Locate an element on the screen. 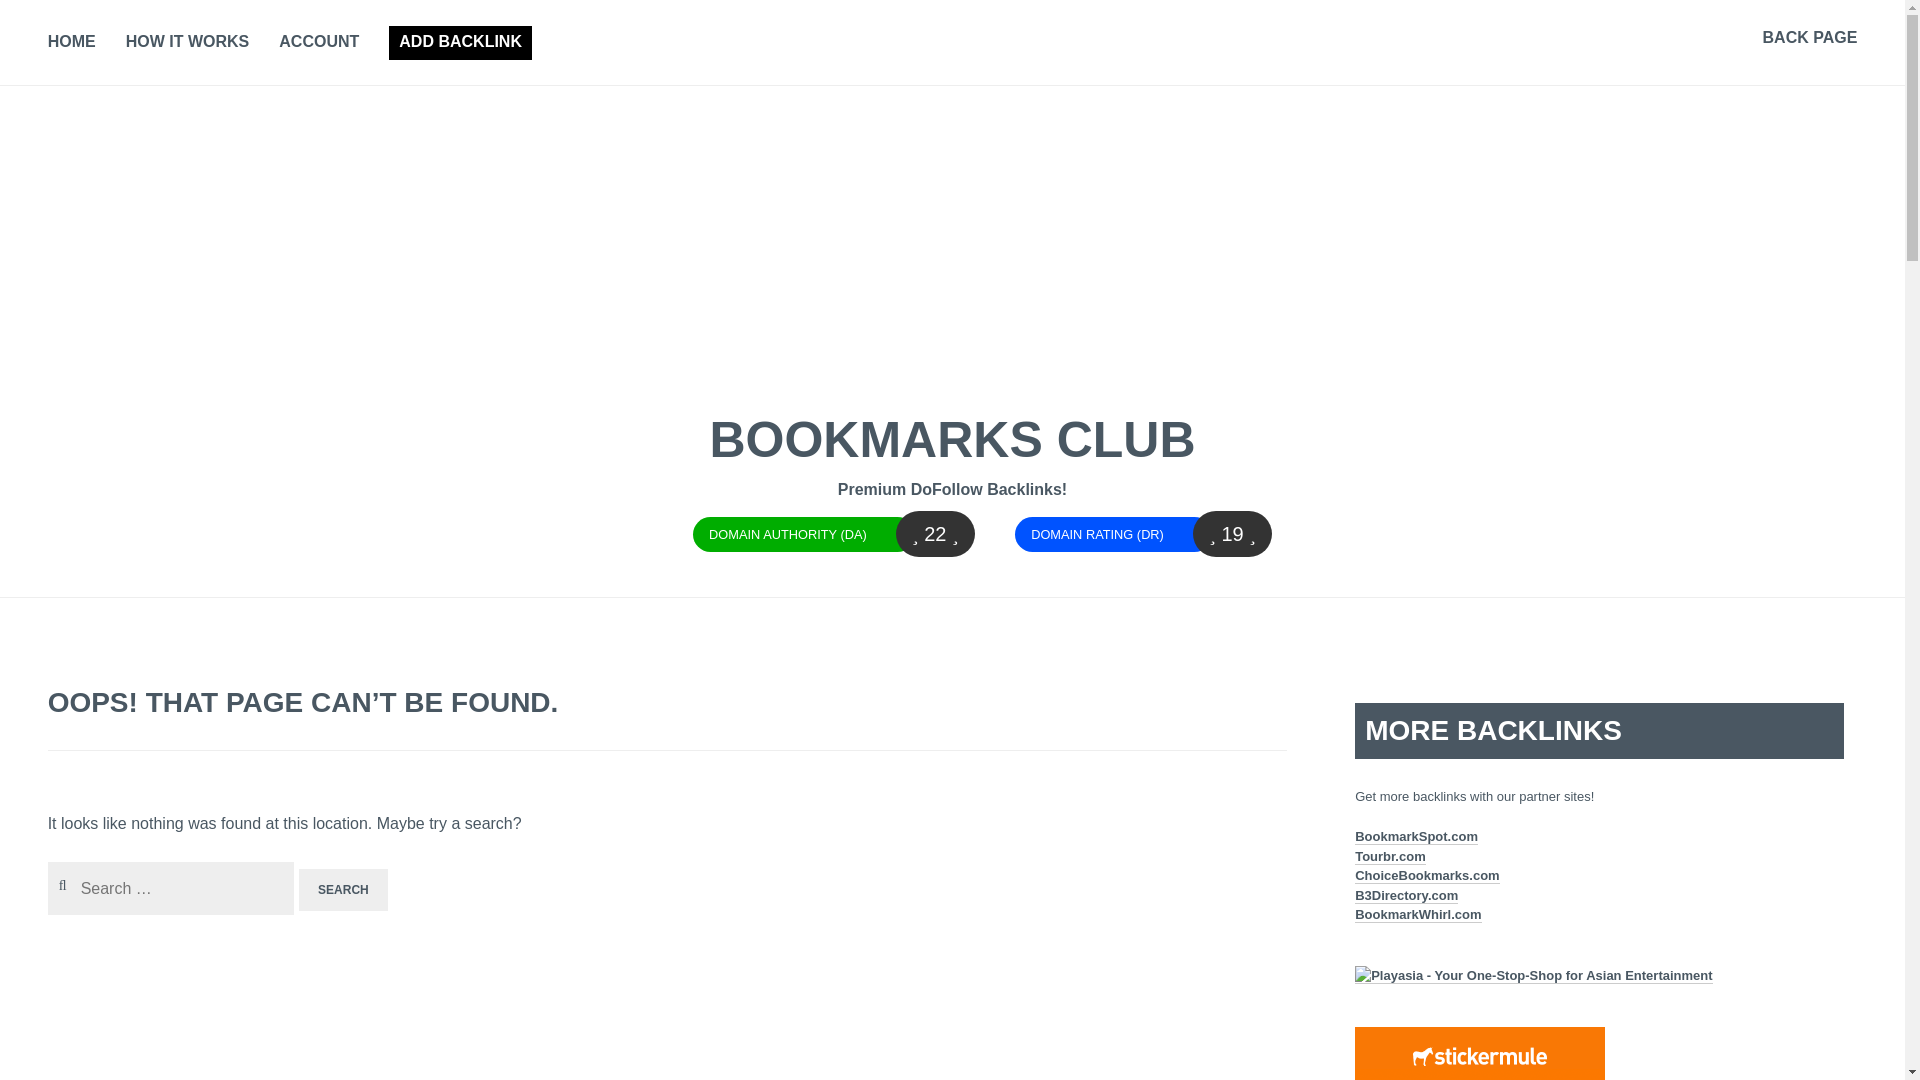 The height and width of the screenshot is (1080, 1920). Search is located at coordinates (343, 890).